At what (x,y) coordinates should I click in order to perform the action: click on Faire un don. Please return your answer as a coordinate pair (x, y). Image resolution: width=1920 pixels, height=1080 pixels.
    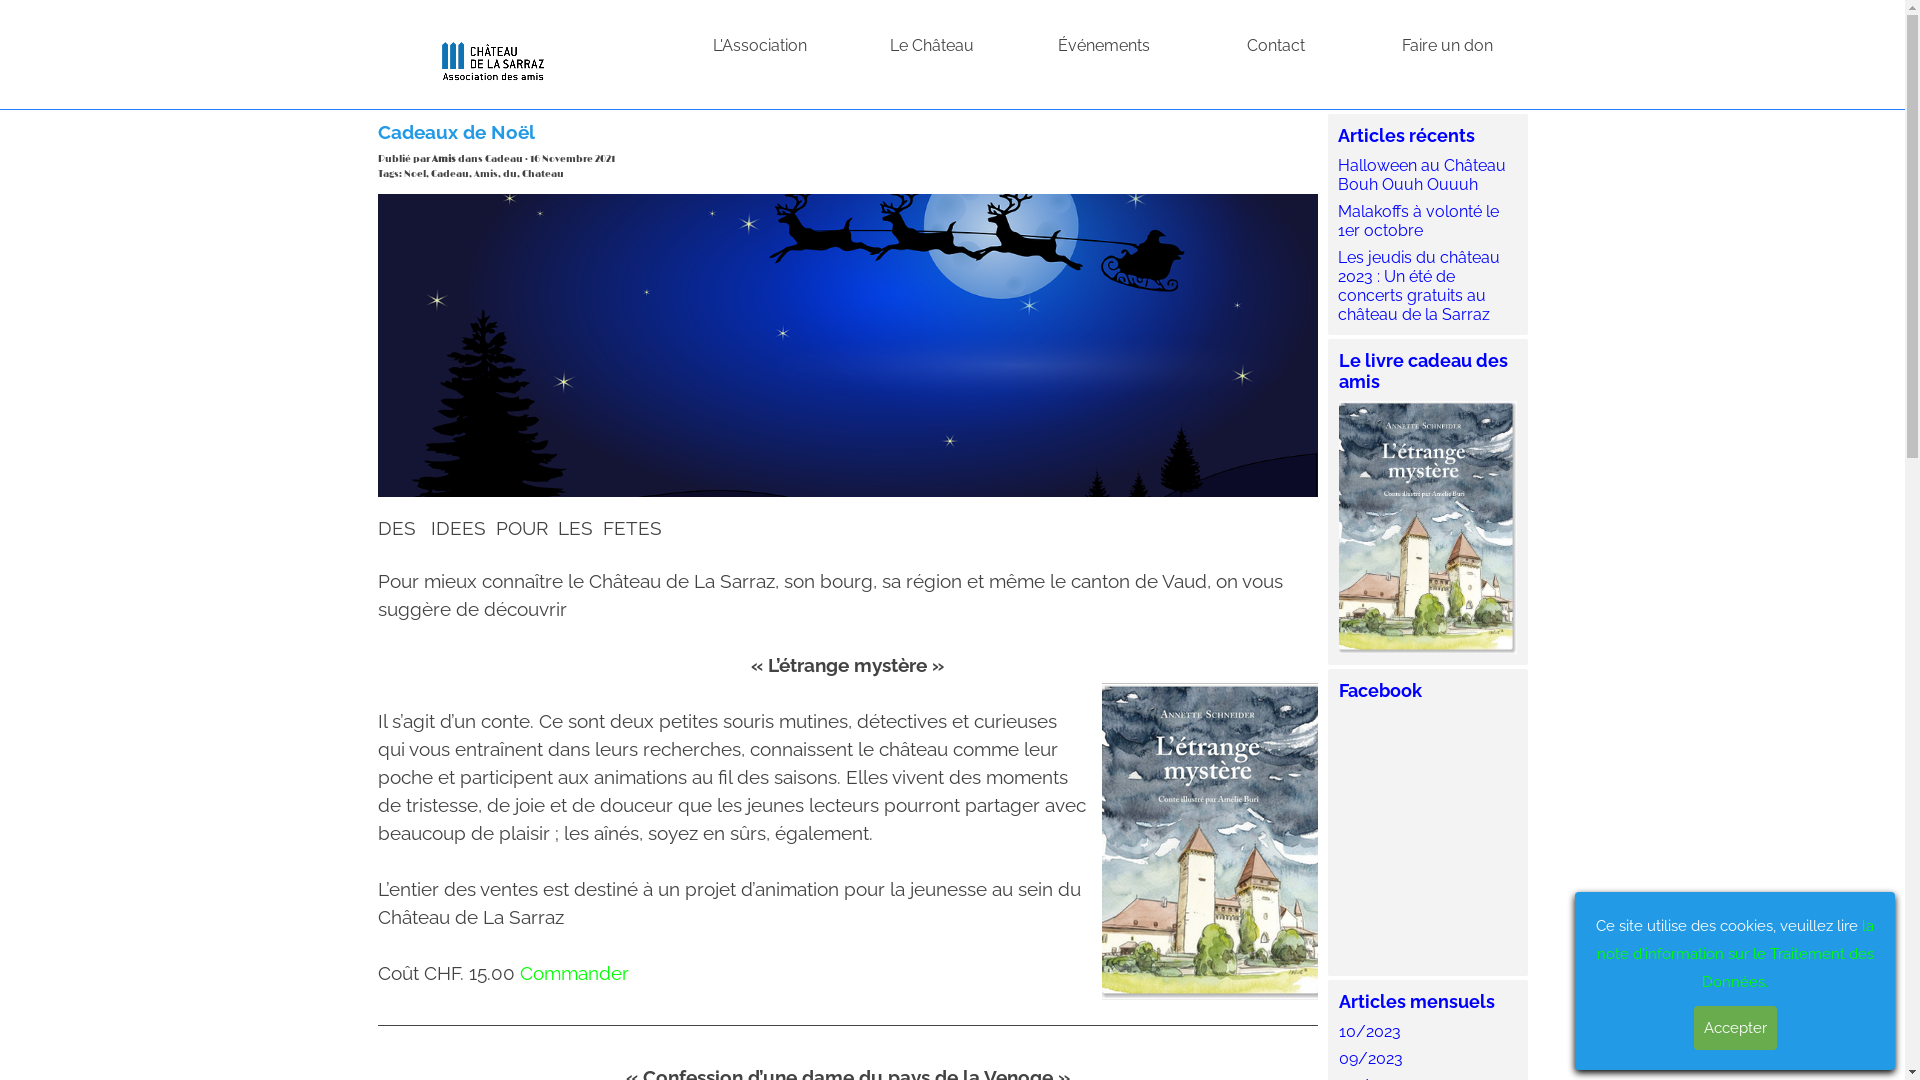
    Looking at the image, I should click on (1448, 46).